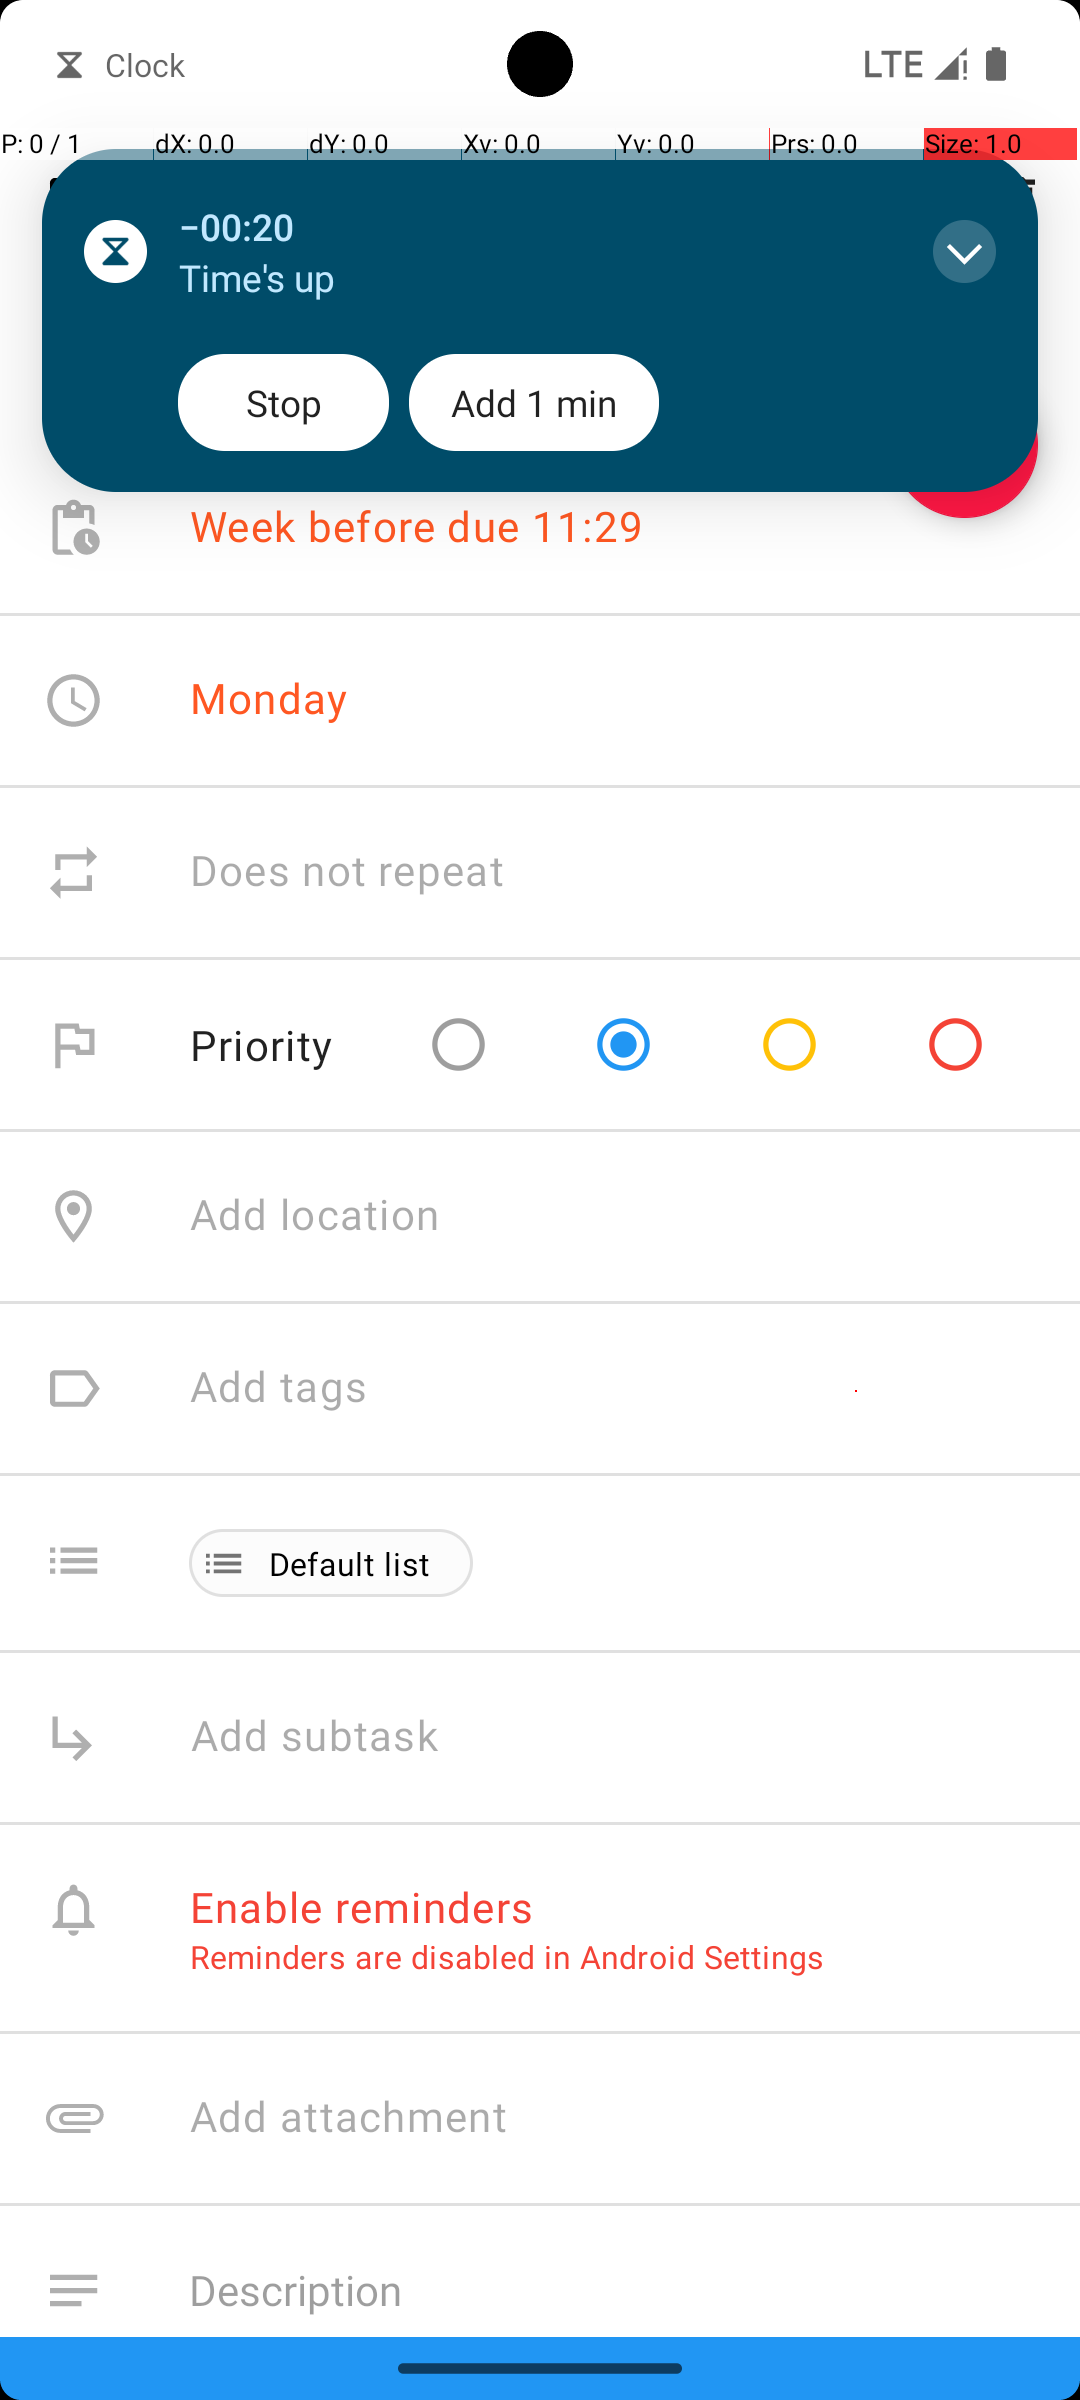 This screenshot has height=2400, width=1080. I want to click on Time's up, so click(535, 278).